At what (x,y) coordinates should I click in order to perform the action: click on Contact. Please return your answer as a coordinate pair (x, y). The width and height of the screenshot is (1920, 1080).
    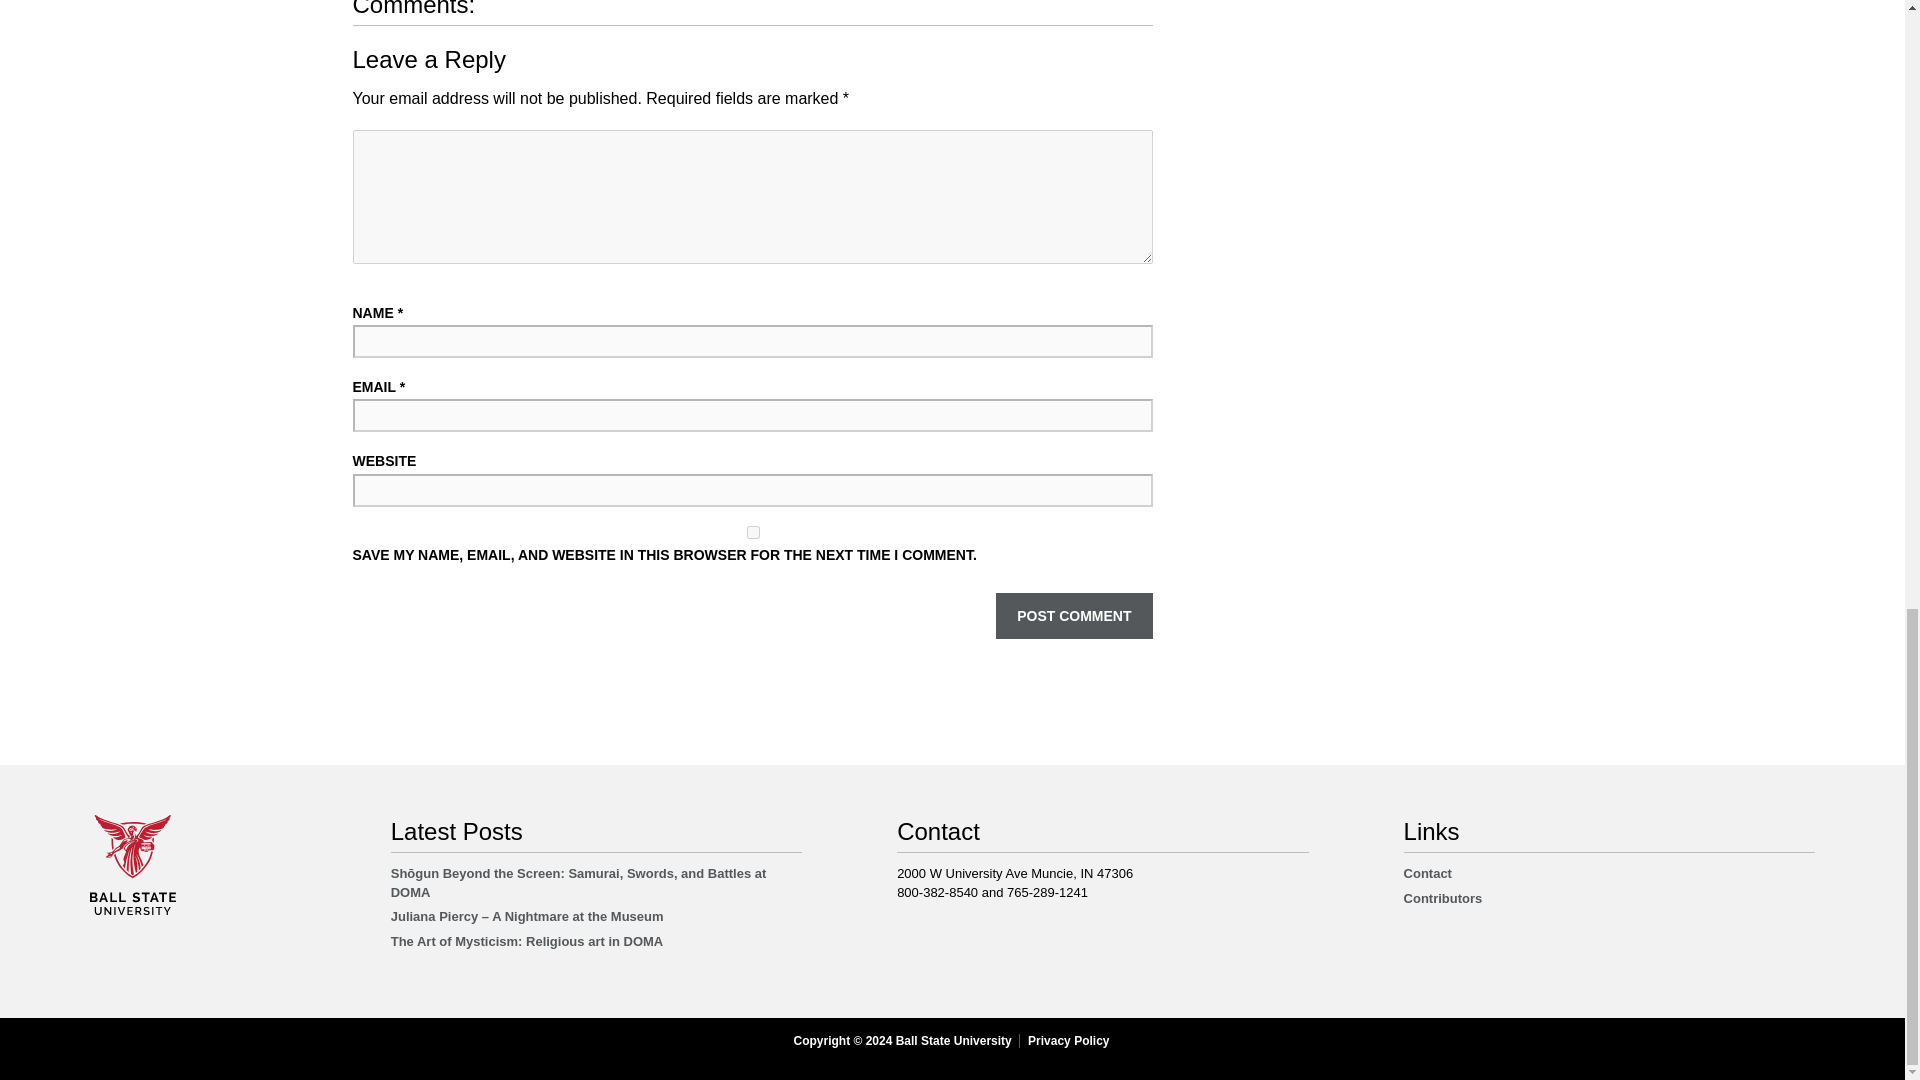
    Looking at the image, I should click on (1427, 874).